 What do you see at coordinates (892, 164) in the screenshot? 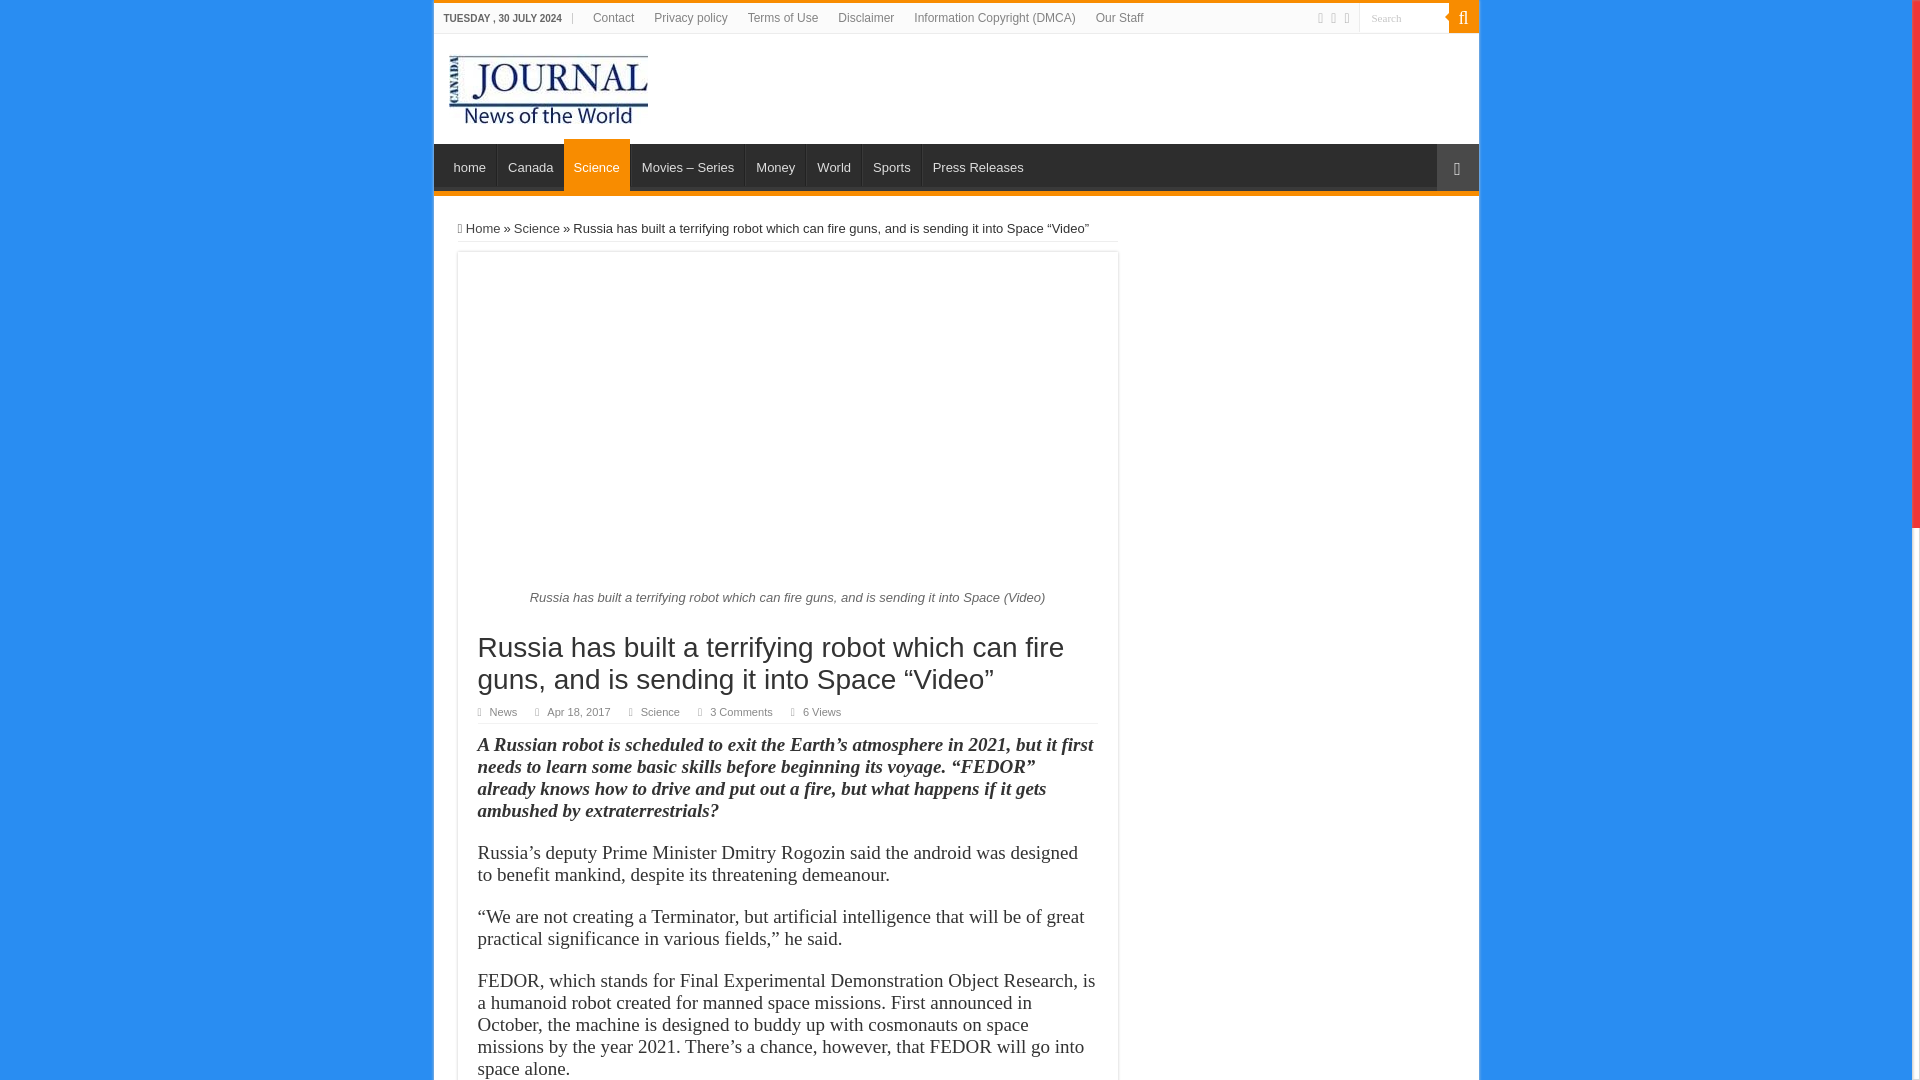
I see `Sports` at bounding box center [892, 164].